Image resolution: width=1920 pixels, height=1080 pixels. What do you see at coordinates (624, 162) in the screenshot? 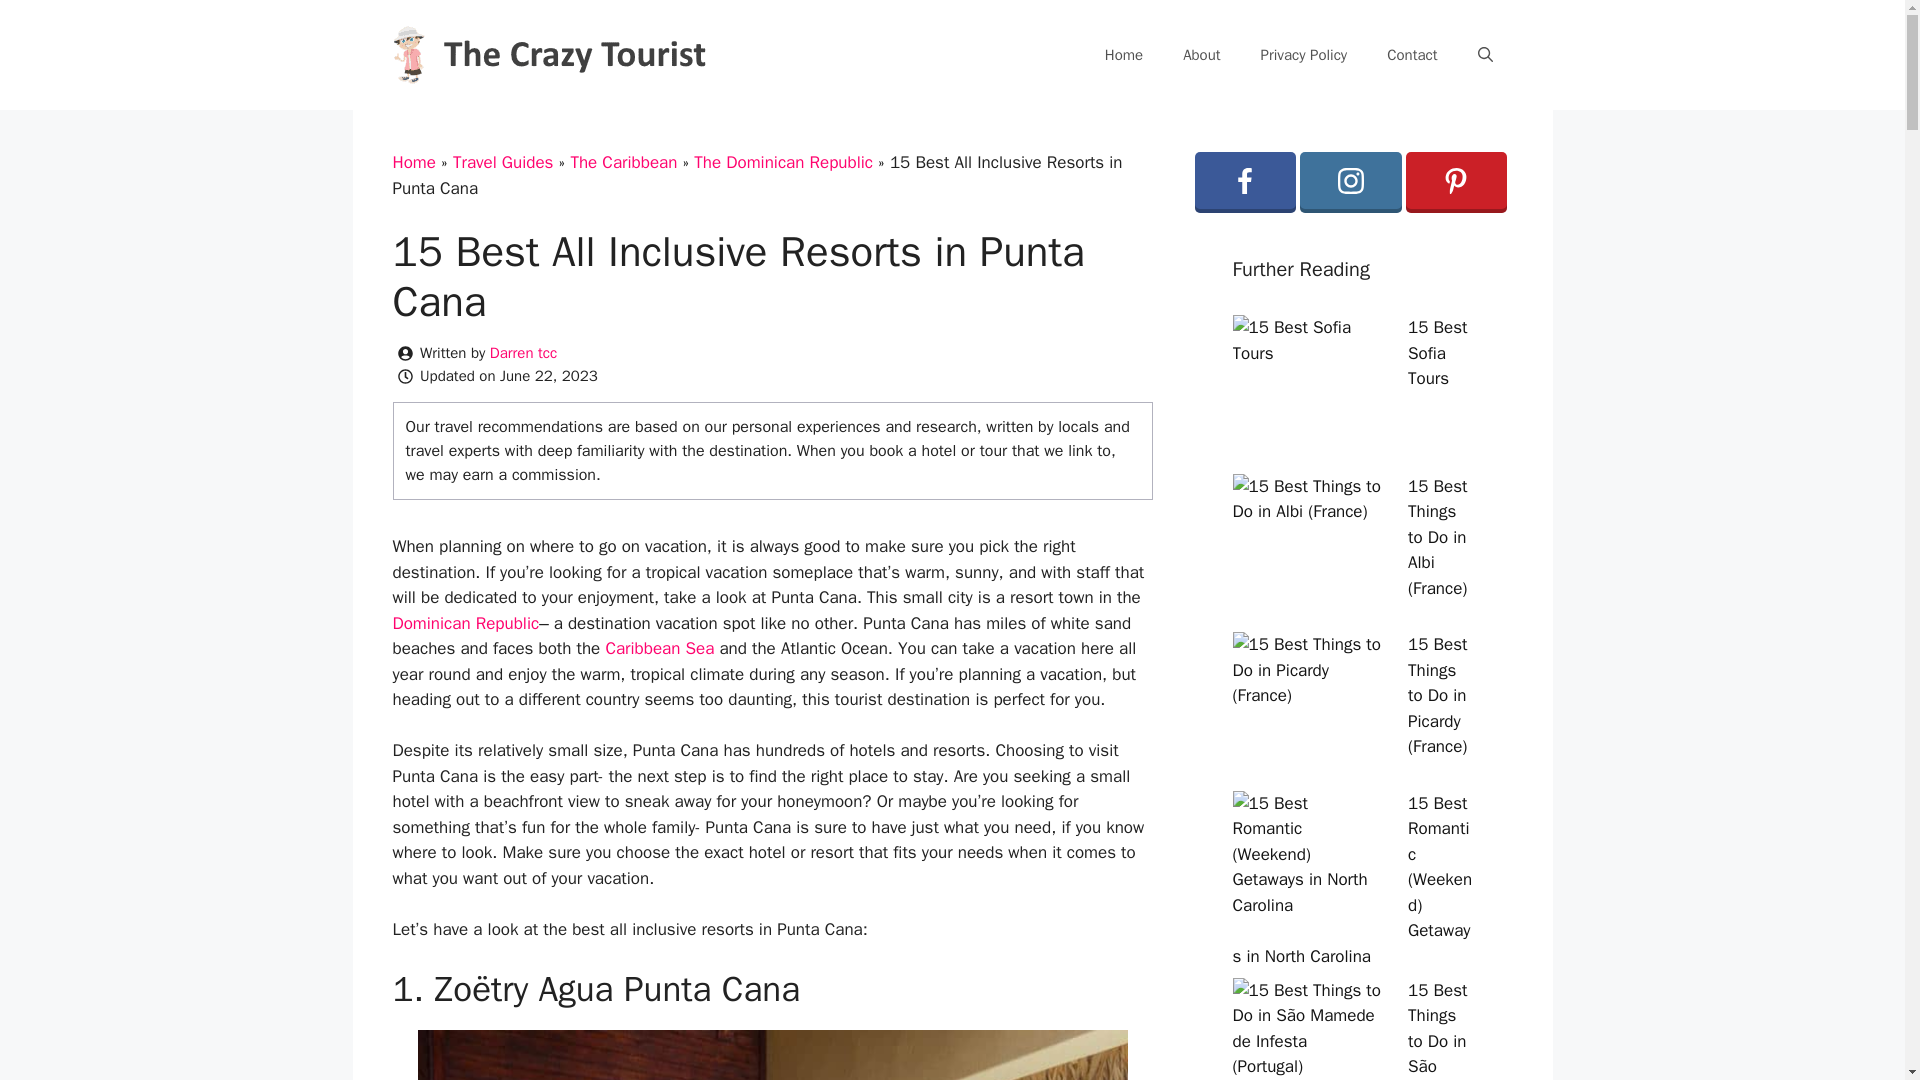
I see `The Caribbean` at bounding box center [624, 162].